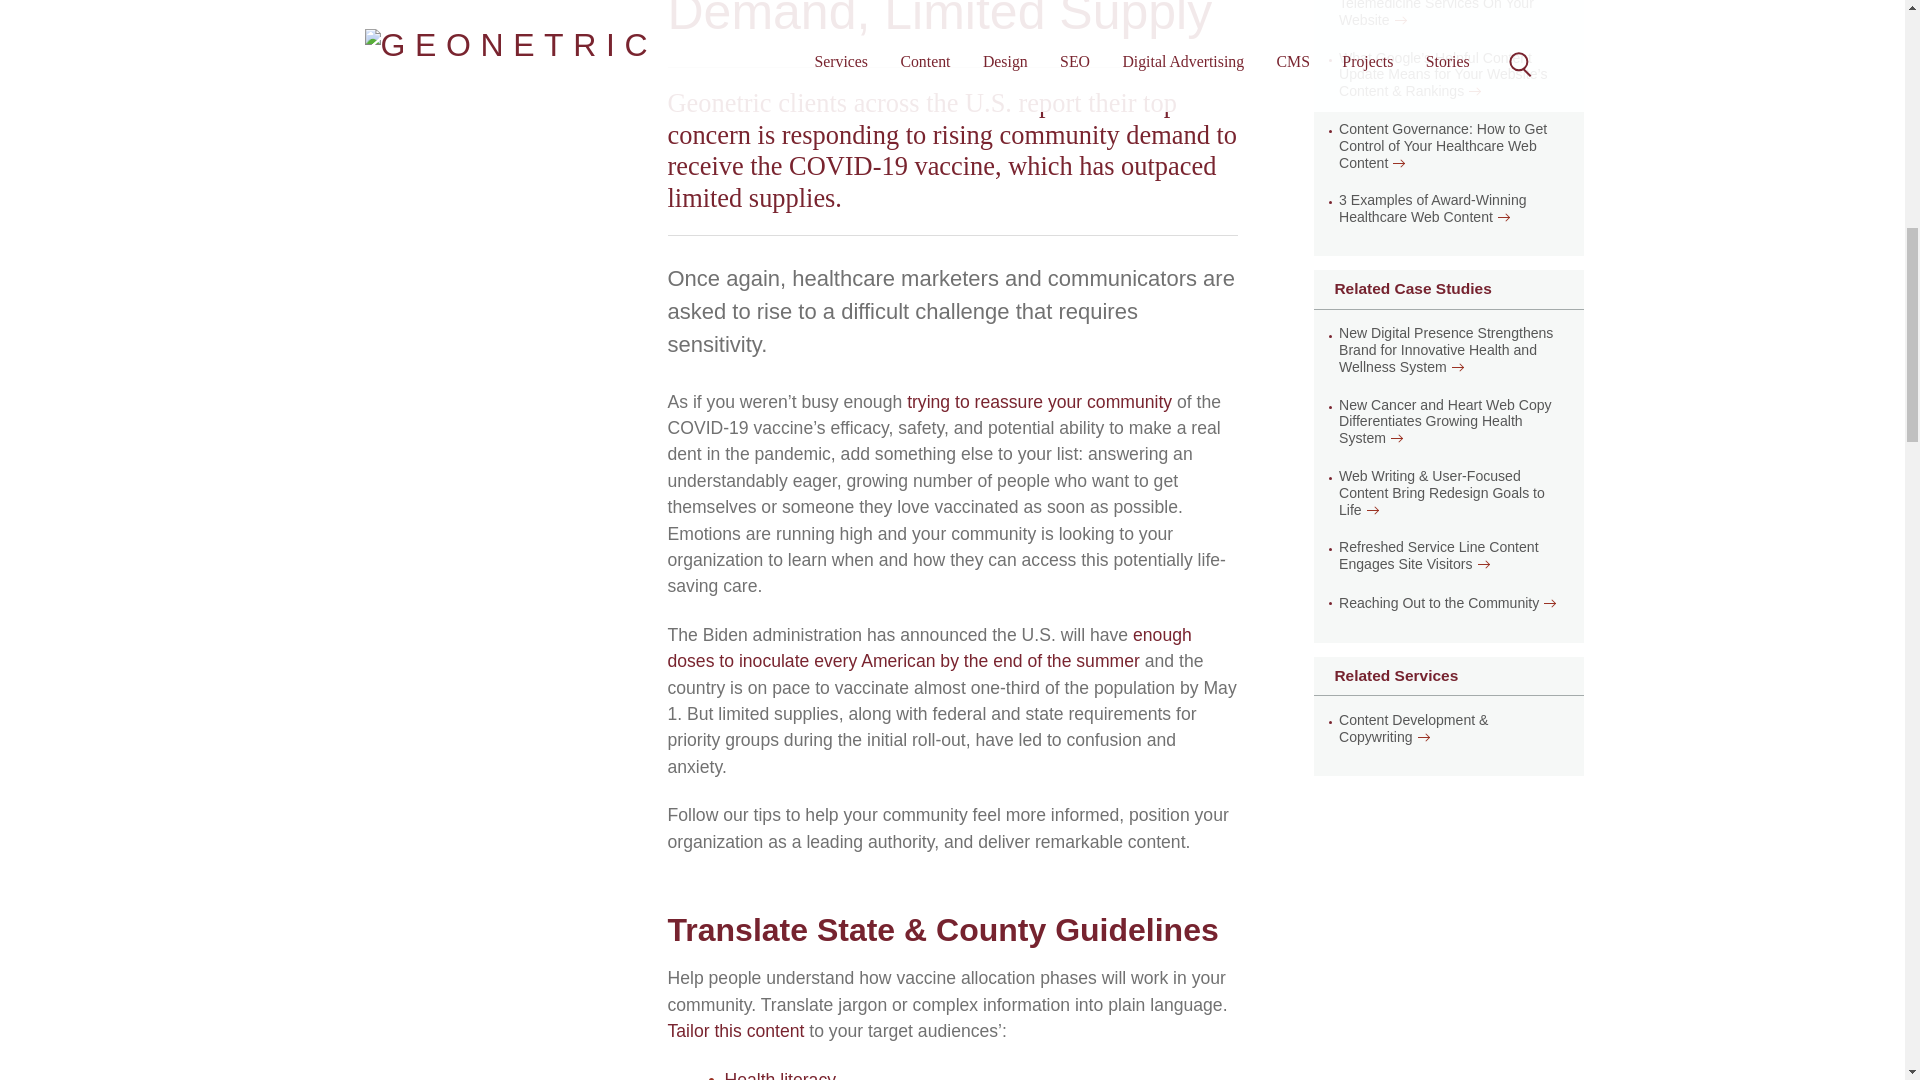 The image size is (1920, 1080). Describe the element at coordinates (1451, 556) in the screenshot. I see `Refreshed Service Line Content Engages Site Visitors` at that location.